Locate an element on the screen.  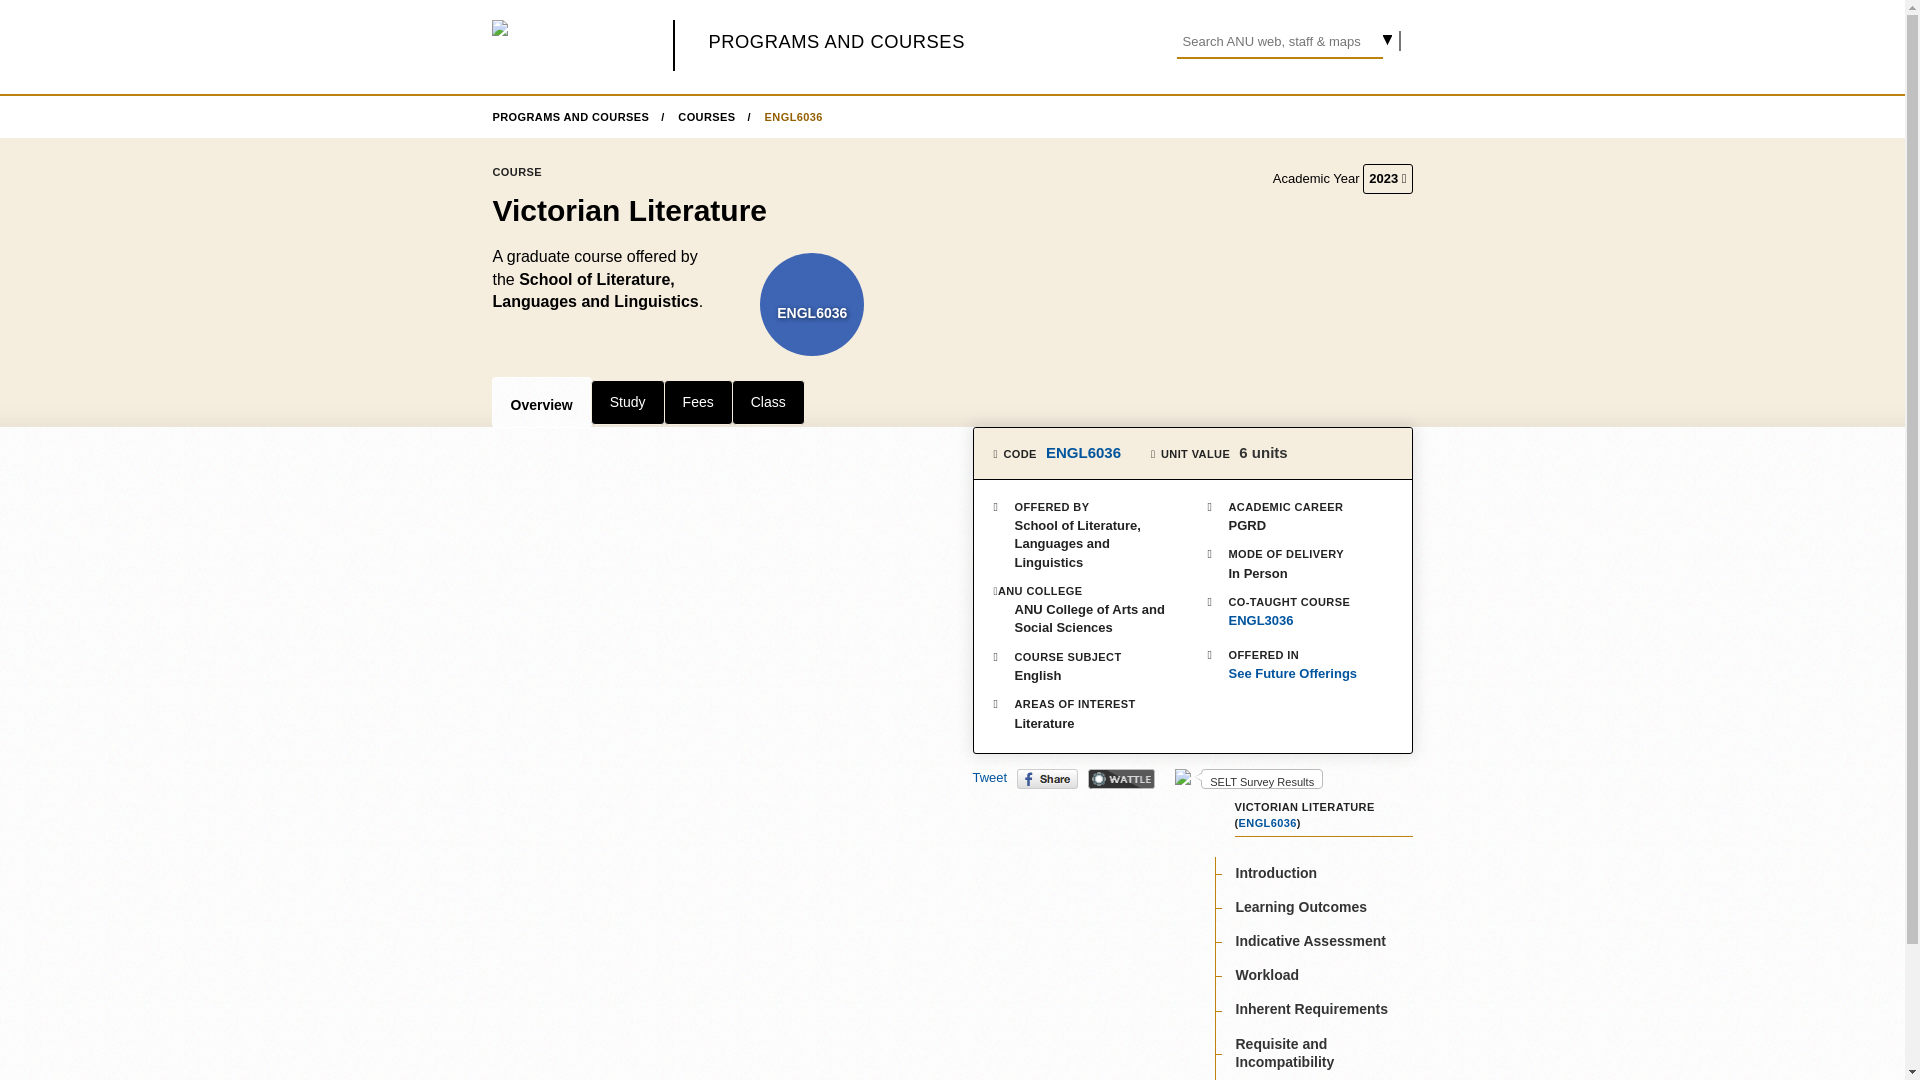
COURSES is located at coordinates (714, 117).